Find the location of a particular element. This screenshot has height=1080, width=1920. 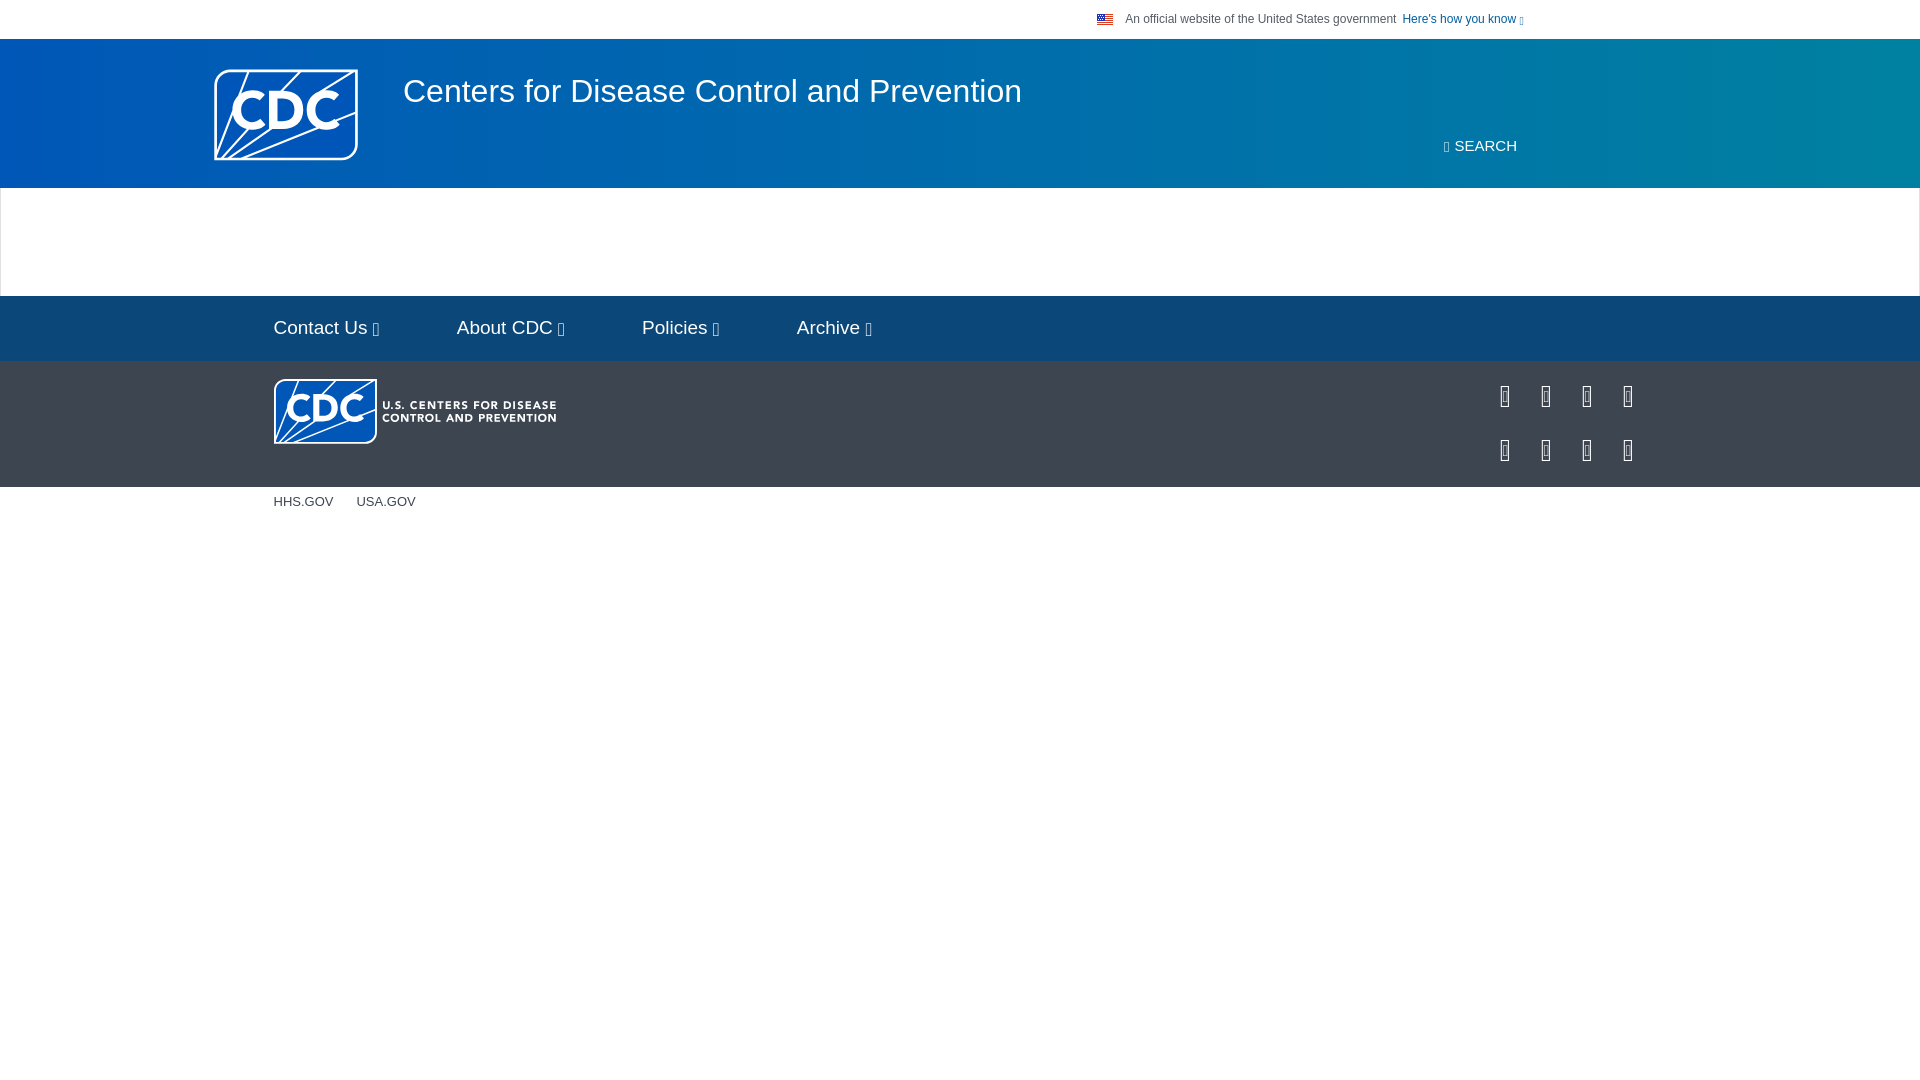

About CDC is located at coordinates (511, 328).